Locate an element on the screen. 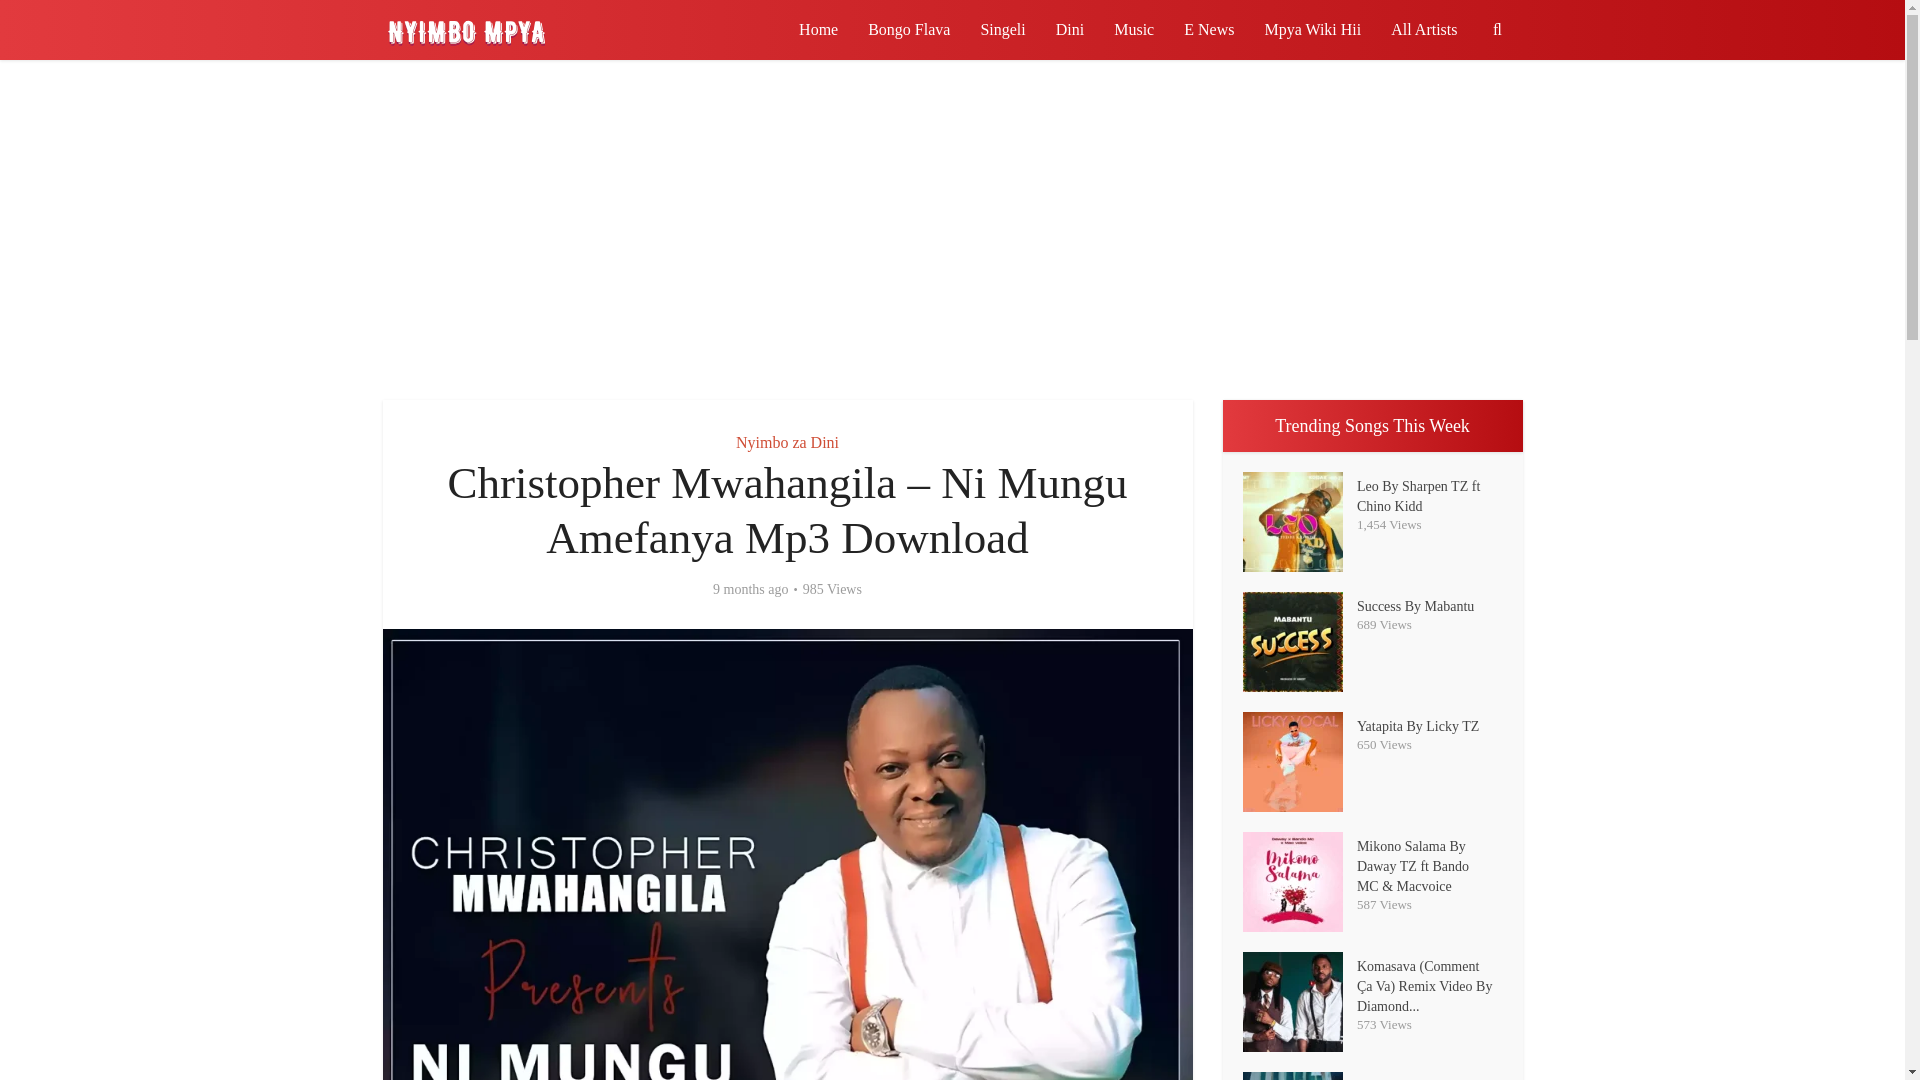  Singeli is located at coordinates (1002, 30).